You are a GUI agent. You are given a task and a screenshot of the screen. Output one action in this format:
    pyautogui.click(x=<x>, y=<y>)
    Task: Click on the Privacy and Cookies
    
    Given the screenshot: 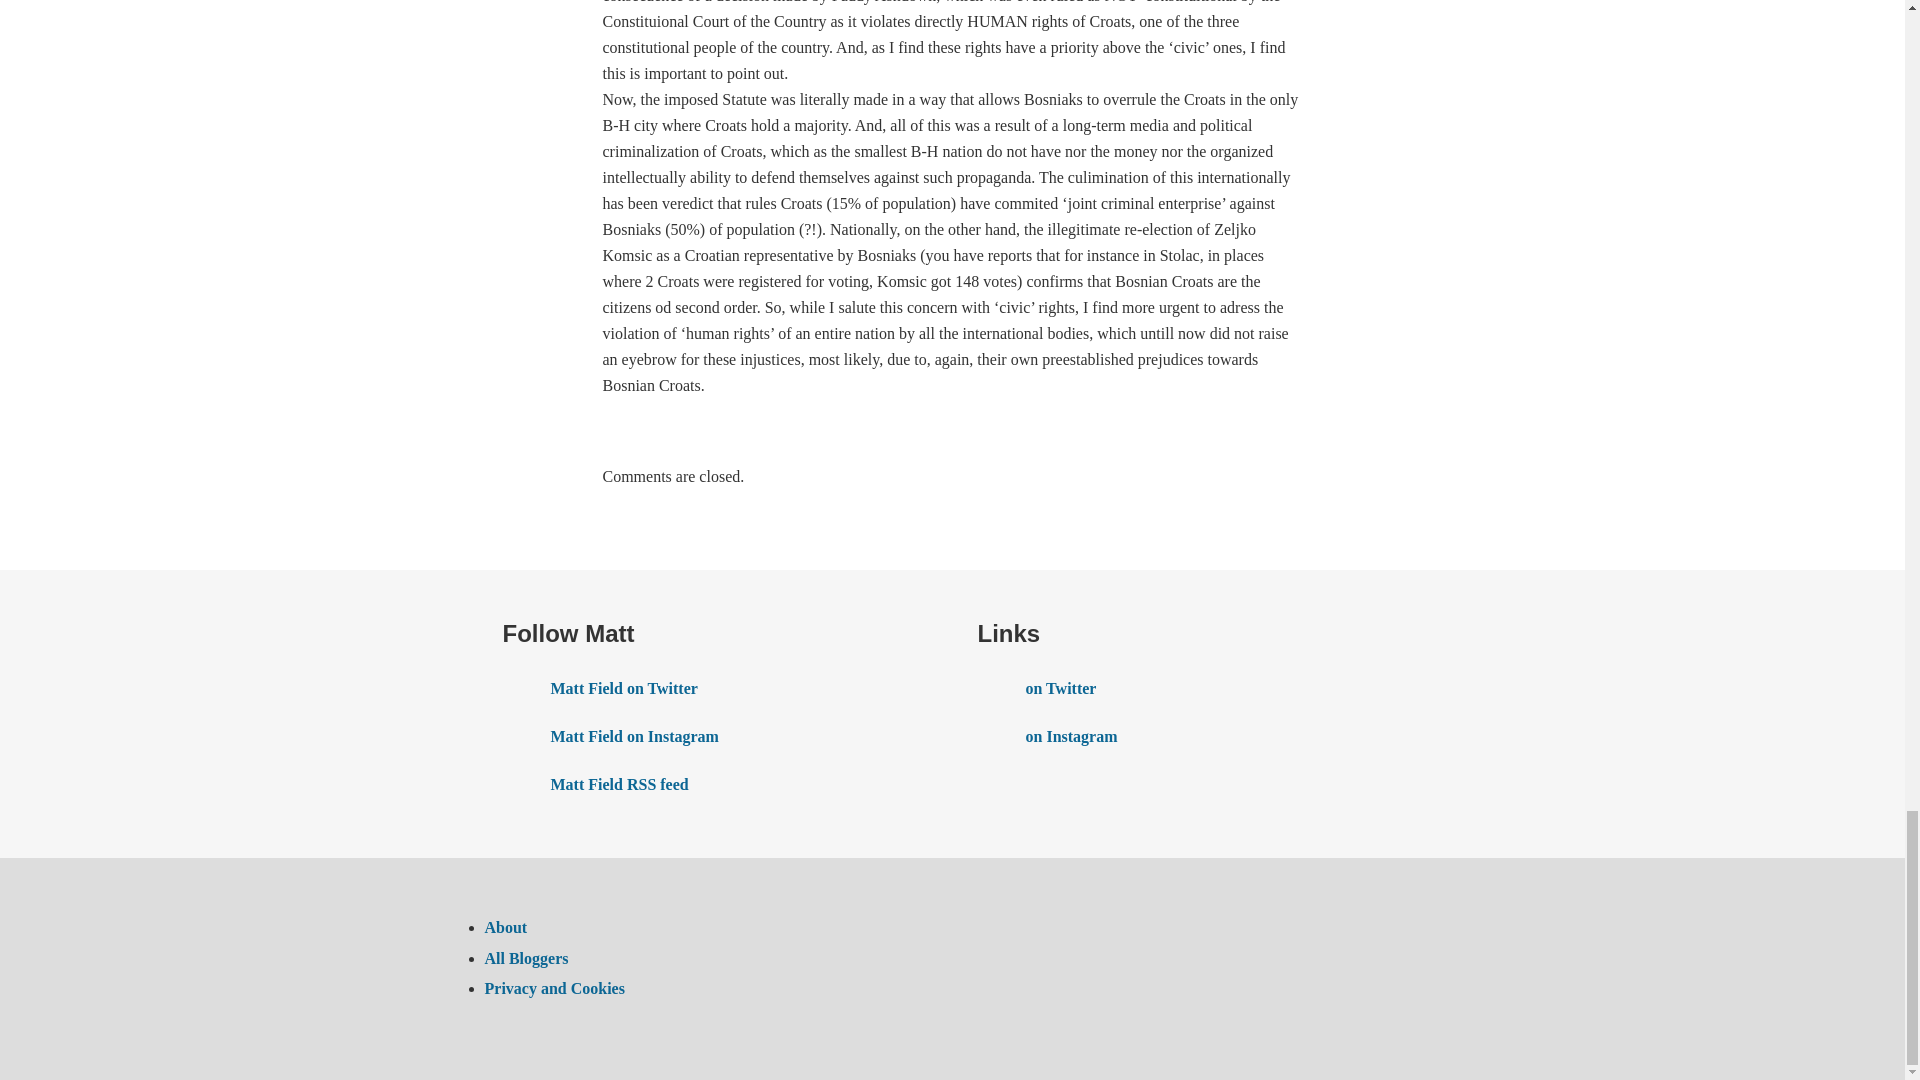 What is the action you would take?
    pyautogui.click(x=554, y=988)
    